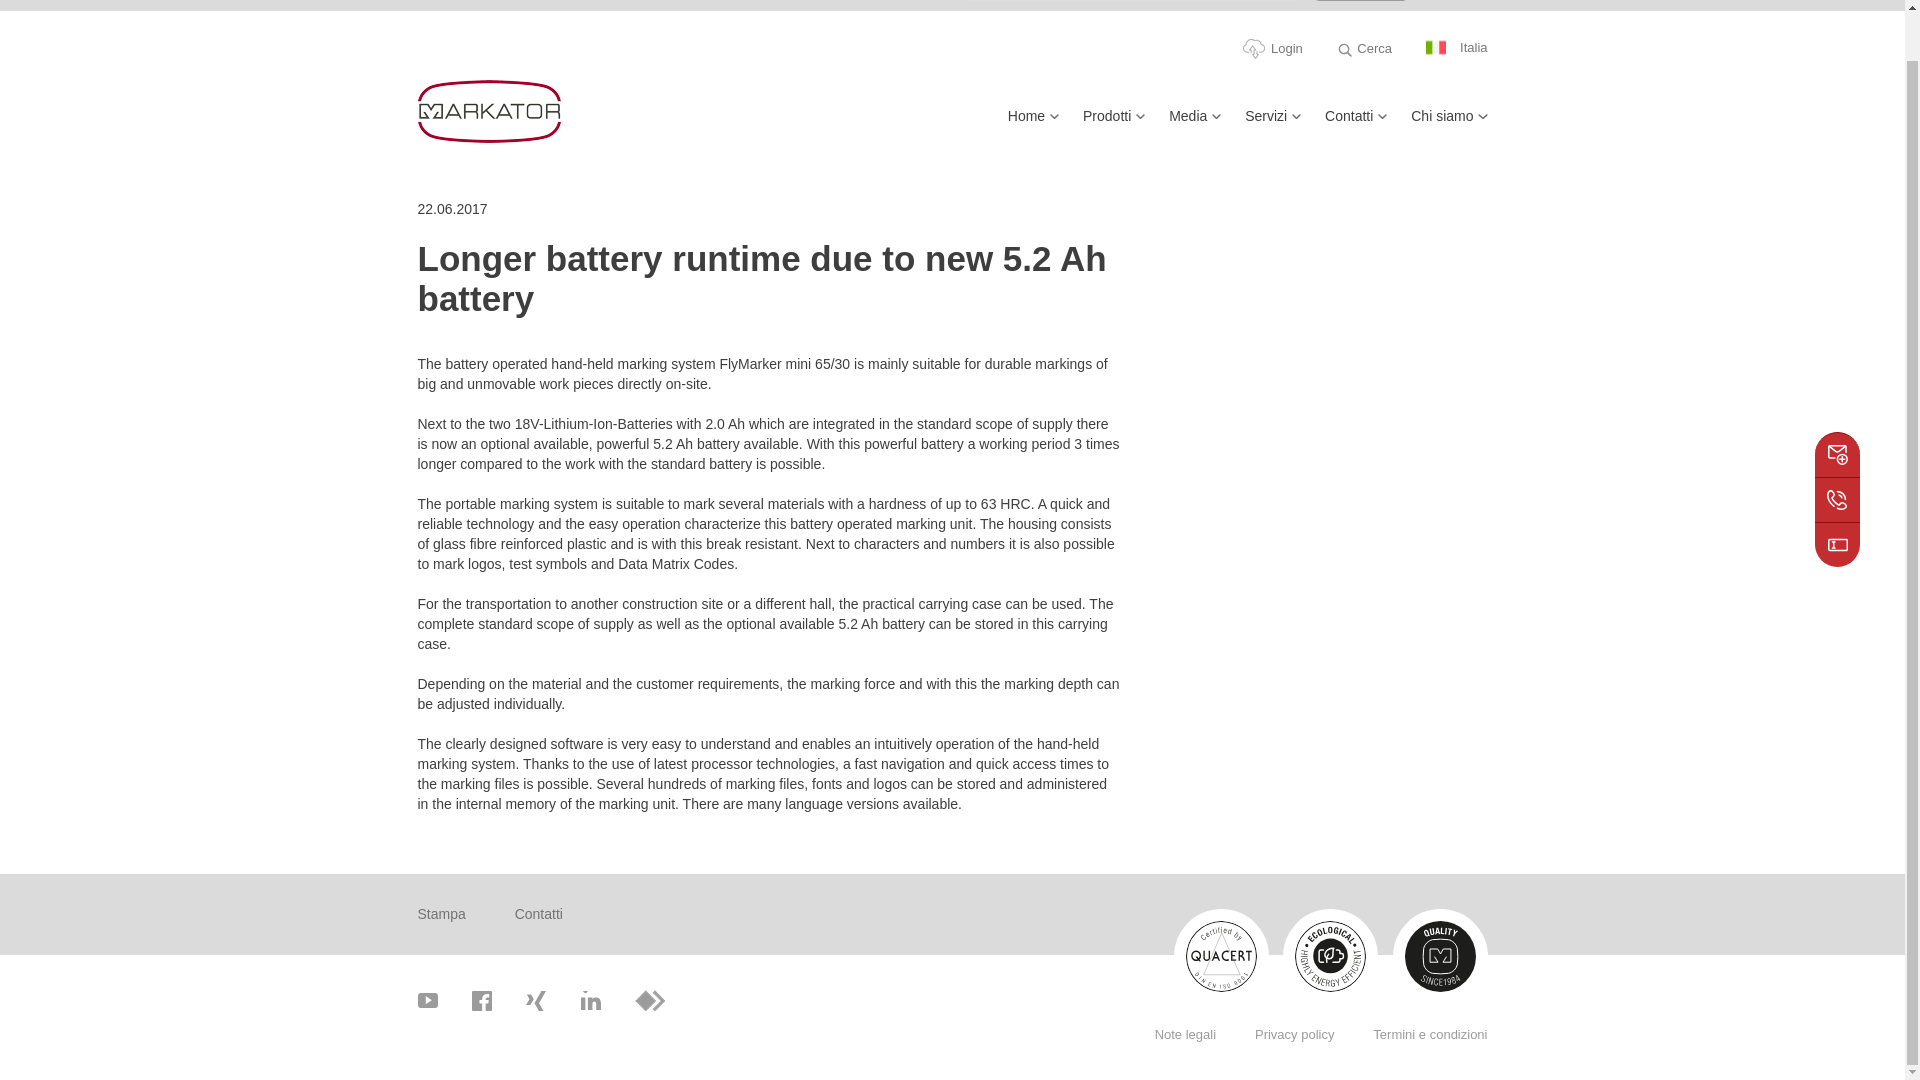 This screenshot has height=1080, width=1920. Describe the element at coordinates (1448, 124) in the screenshot. I see `Chi siamo` at that location.